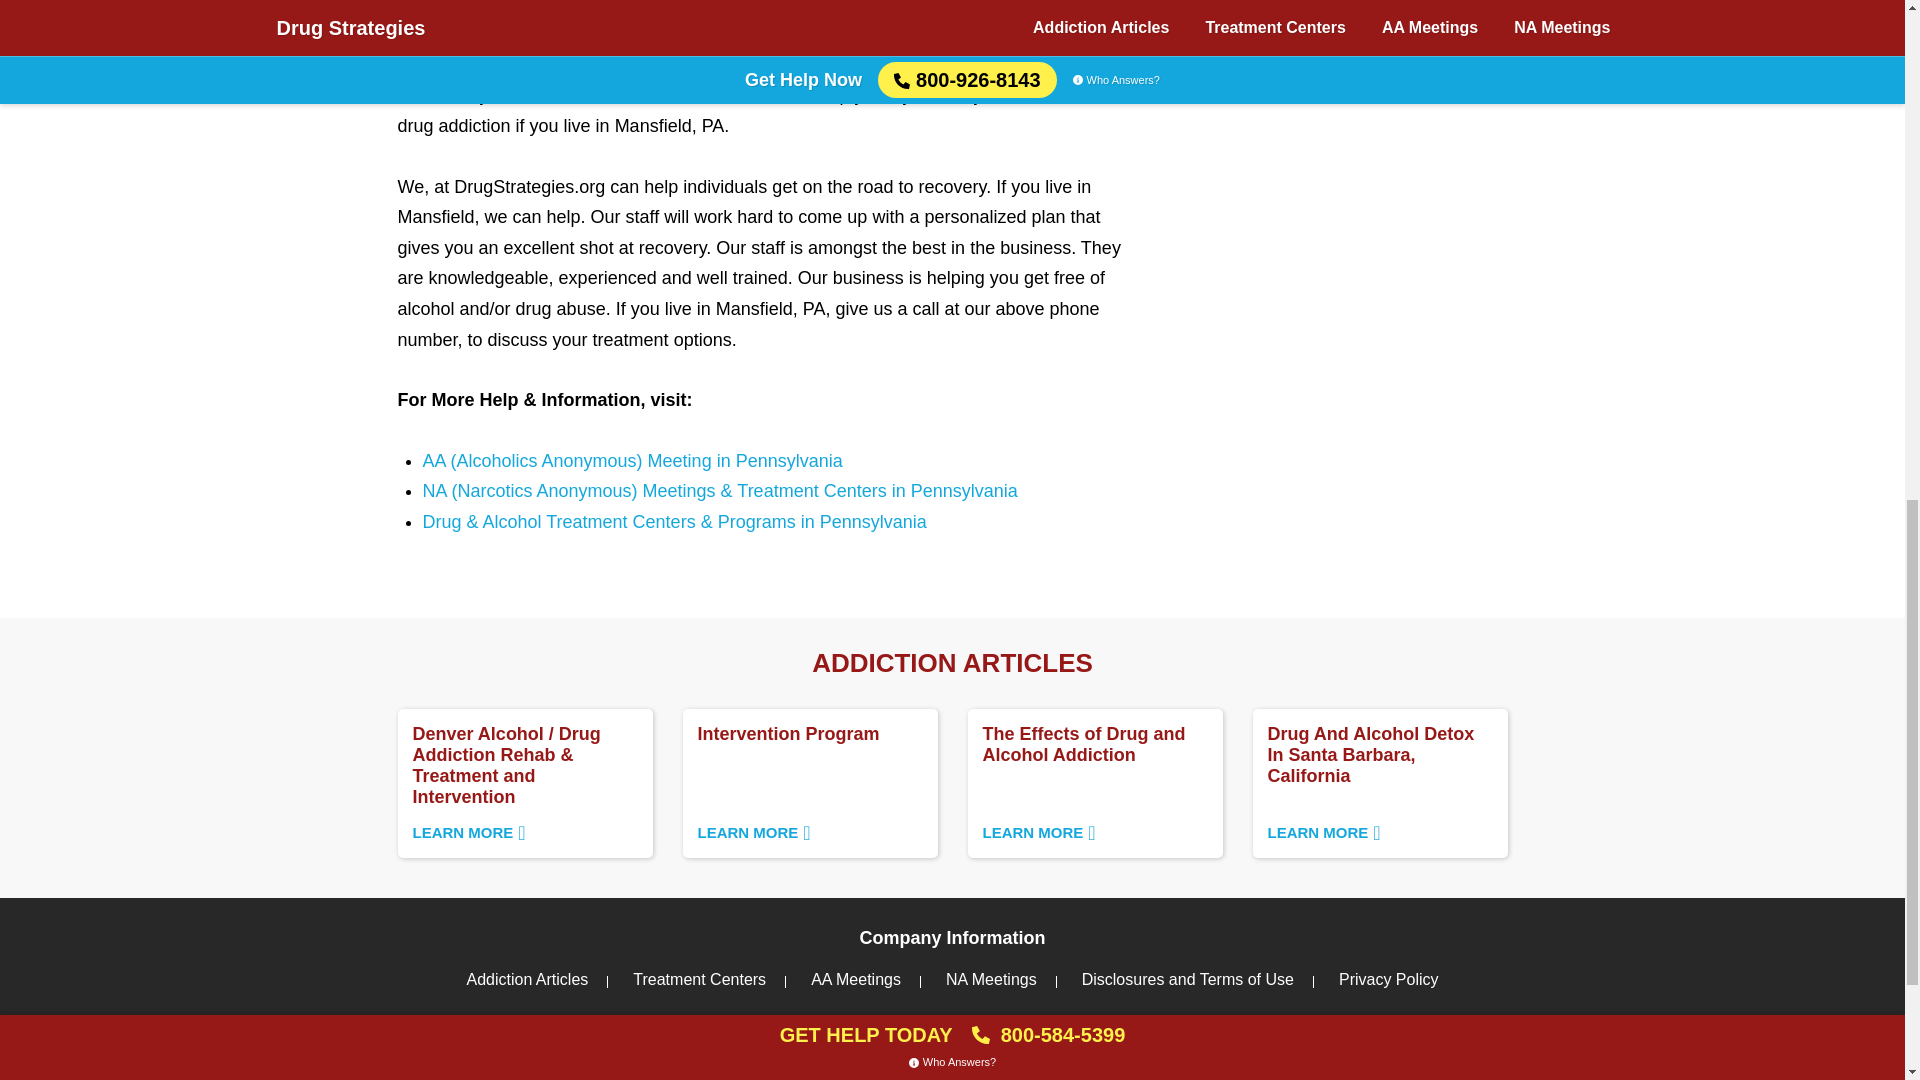  Describe the element at coordinates (1187, 978) in the screenshot. I see `Disclosures and Terms of Use` at that location.